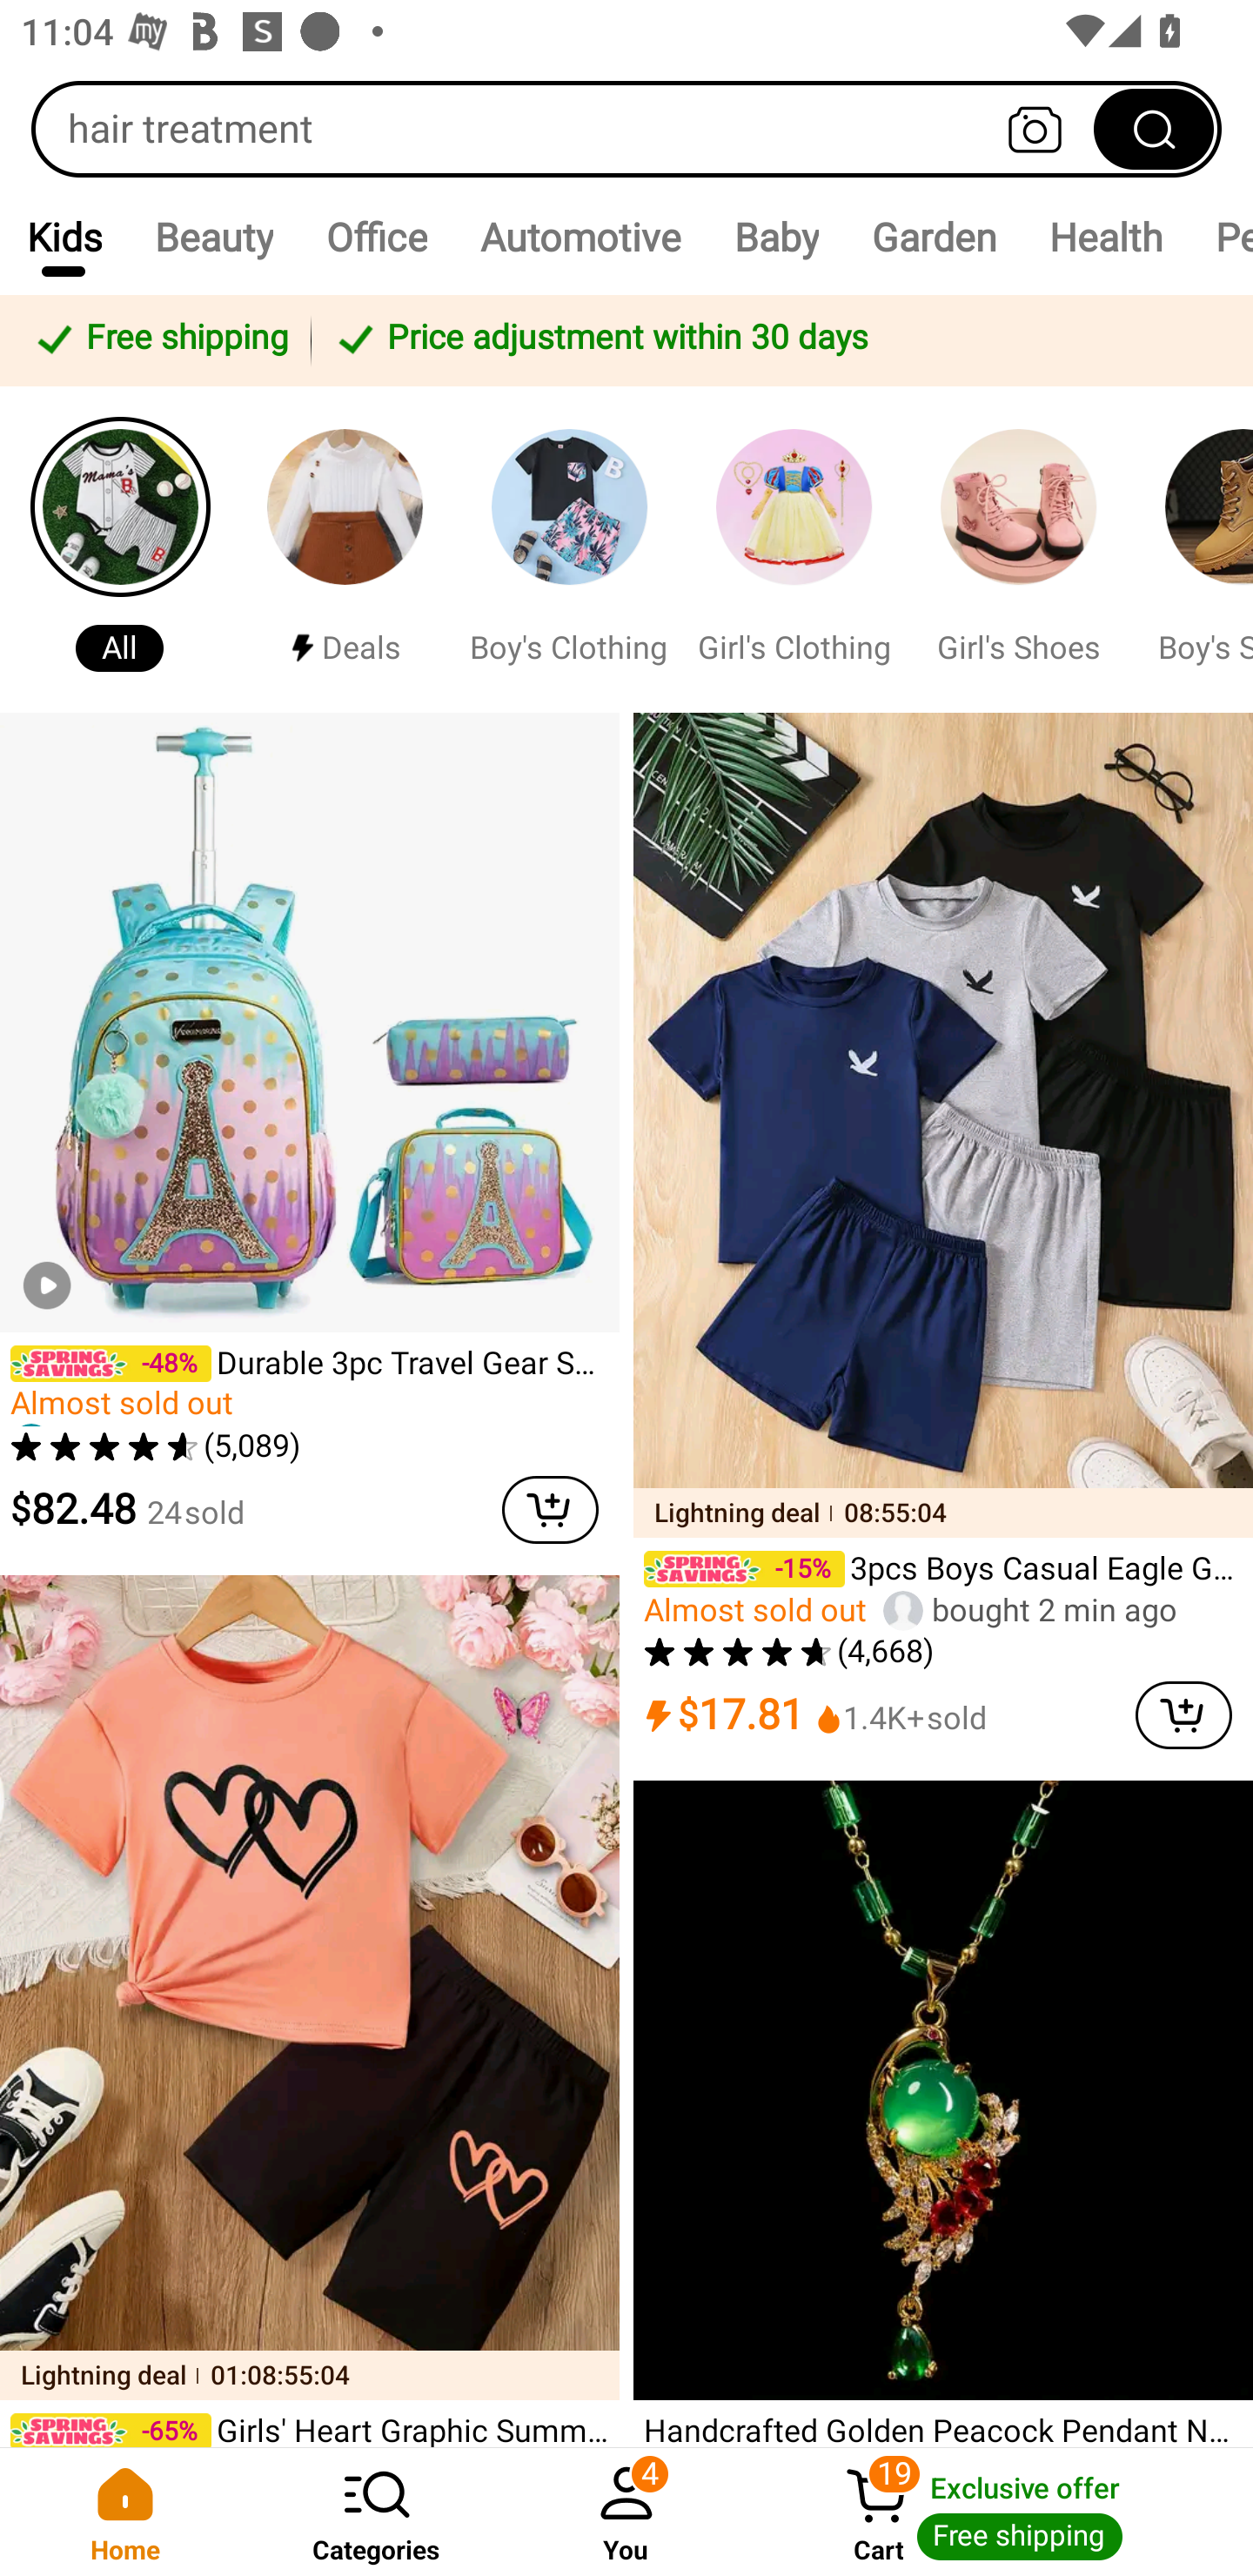  Describe the element at coordinates (793, 548) in the screenshot. I see `Girl's Clothing` at that location.